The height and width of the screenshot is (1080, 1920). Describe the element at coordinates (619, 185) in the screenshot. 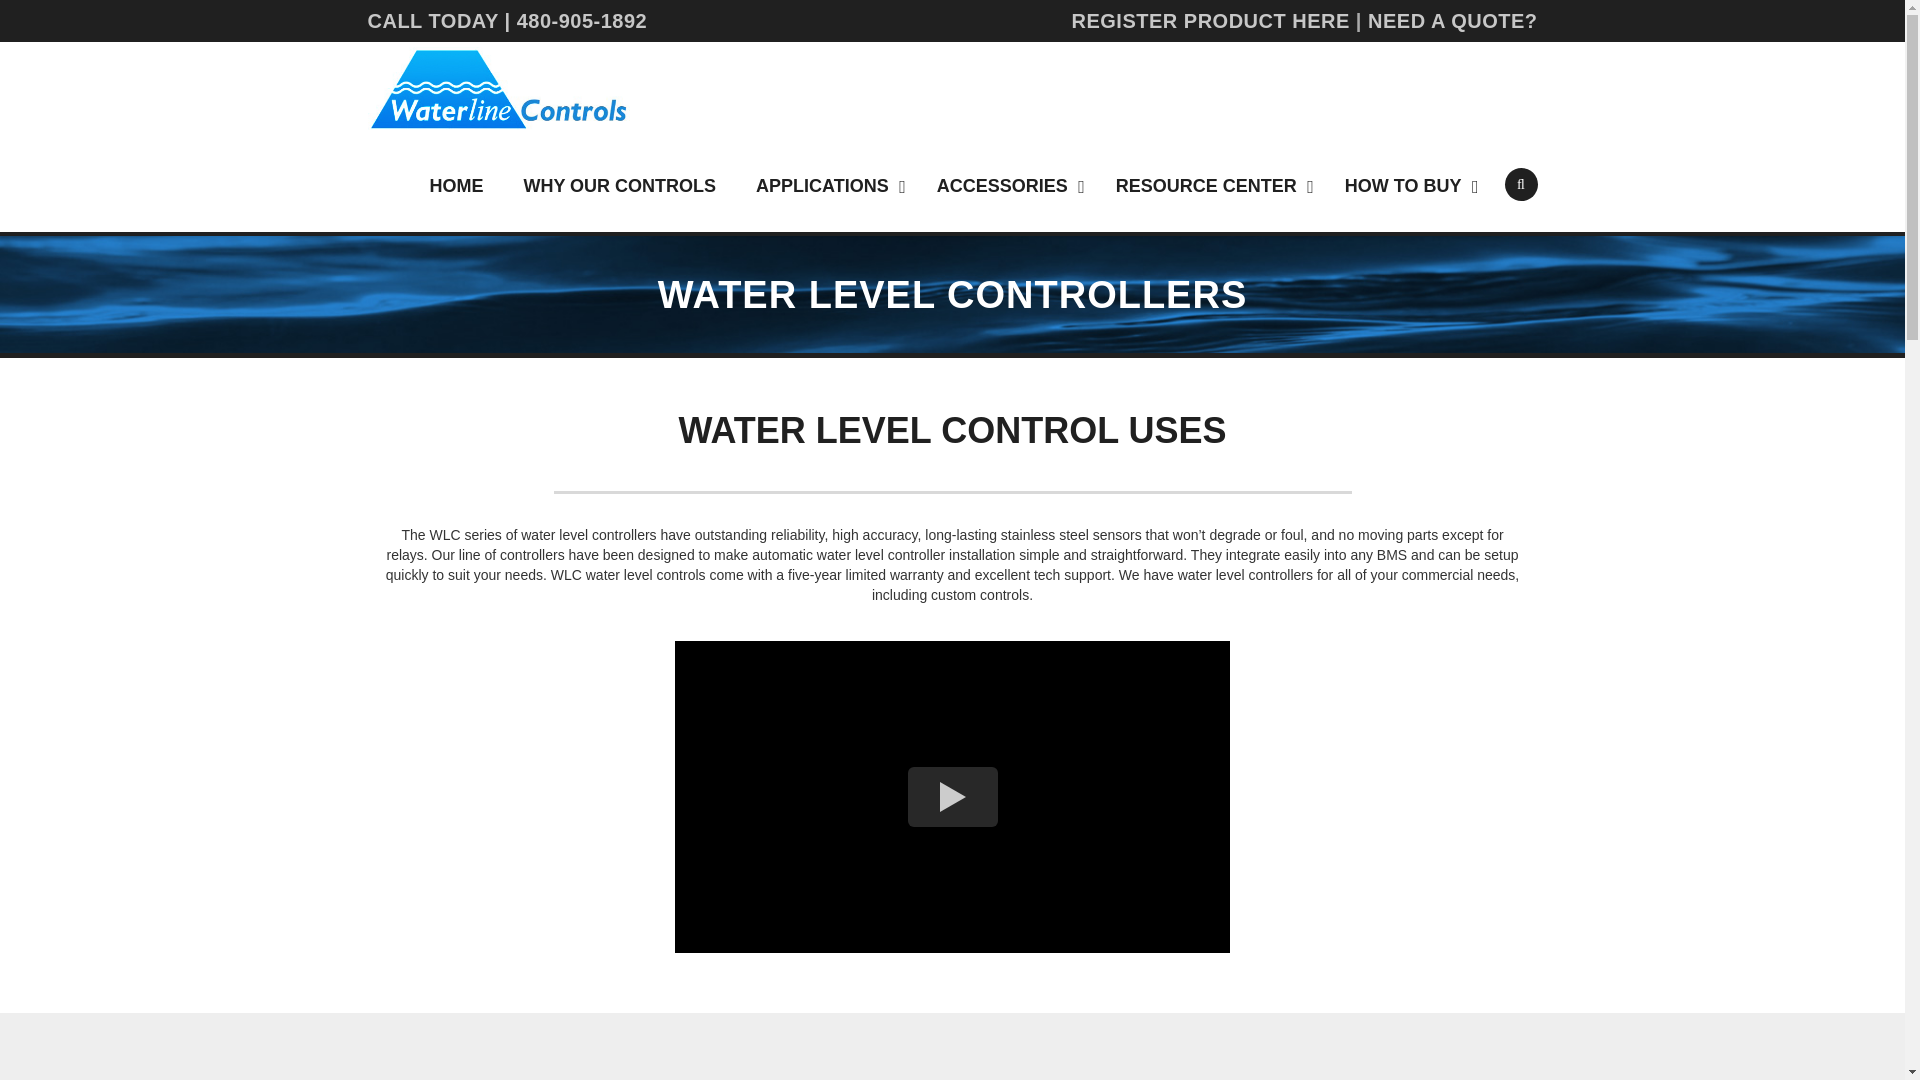

I see `WHY OUR CONTROLS` at that location.